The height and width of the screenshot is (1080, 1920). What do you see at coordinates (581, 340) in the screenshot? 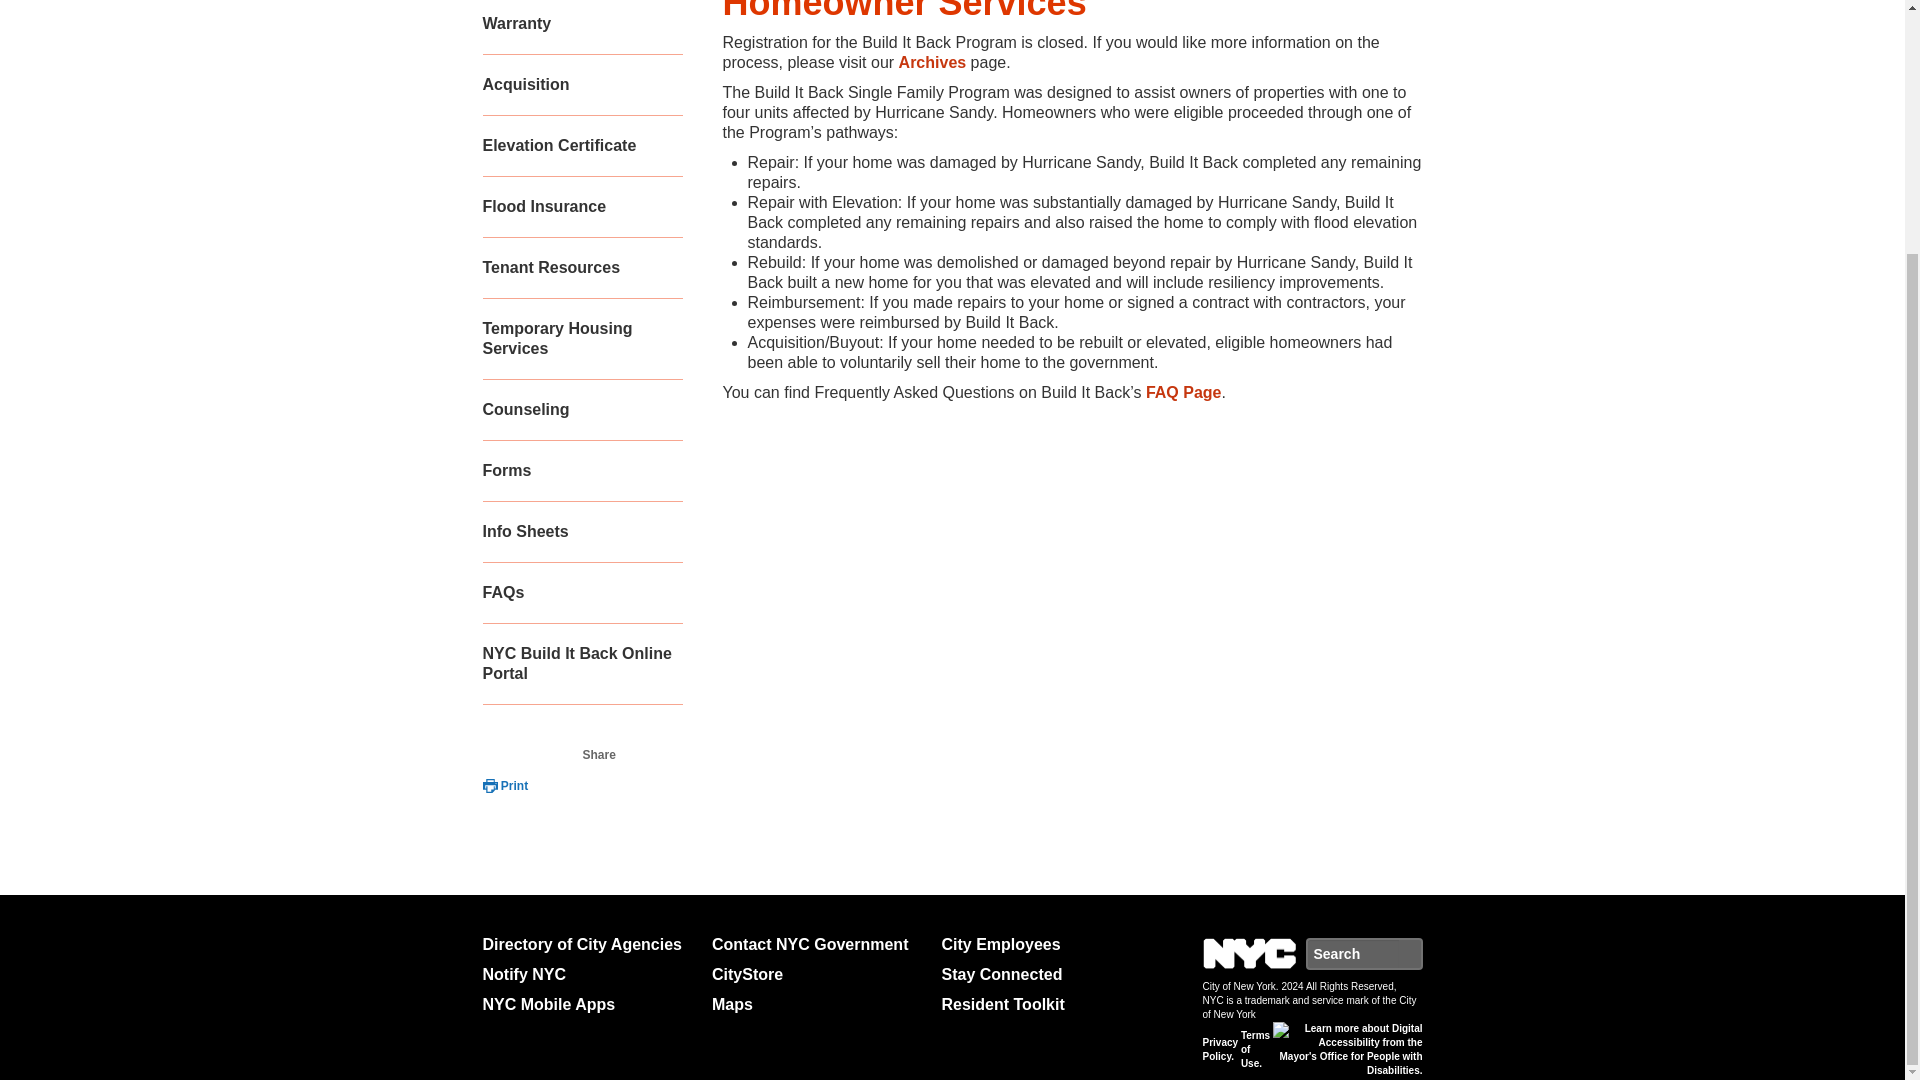
I see `Temporary Housing Services` at bounding box center [581, 340].